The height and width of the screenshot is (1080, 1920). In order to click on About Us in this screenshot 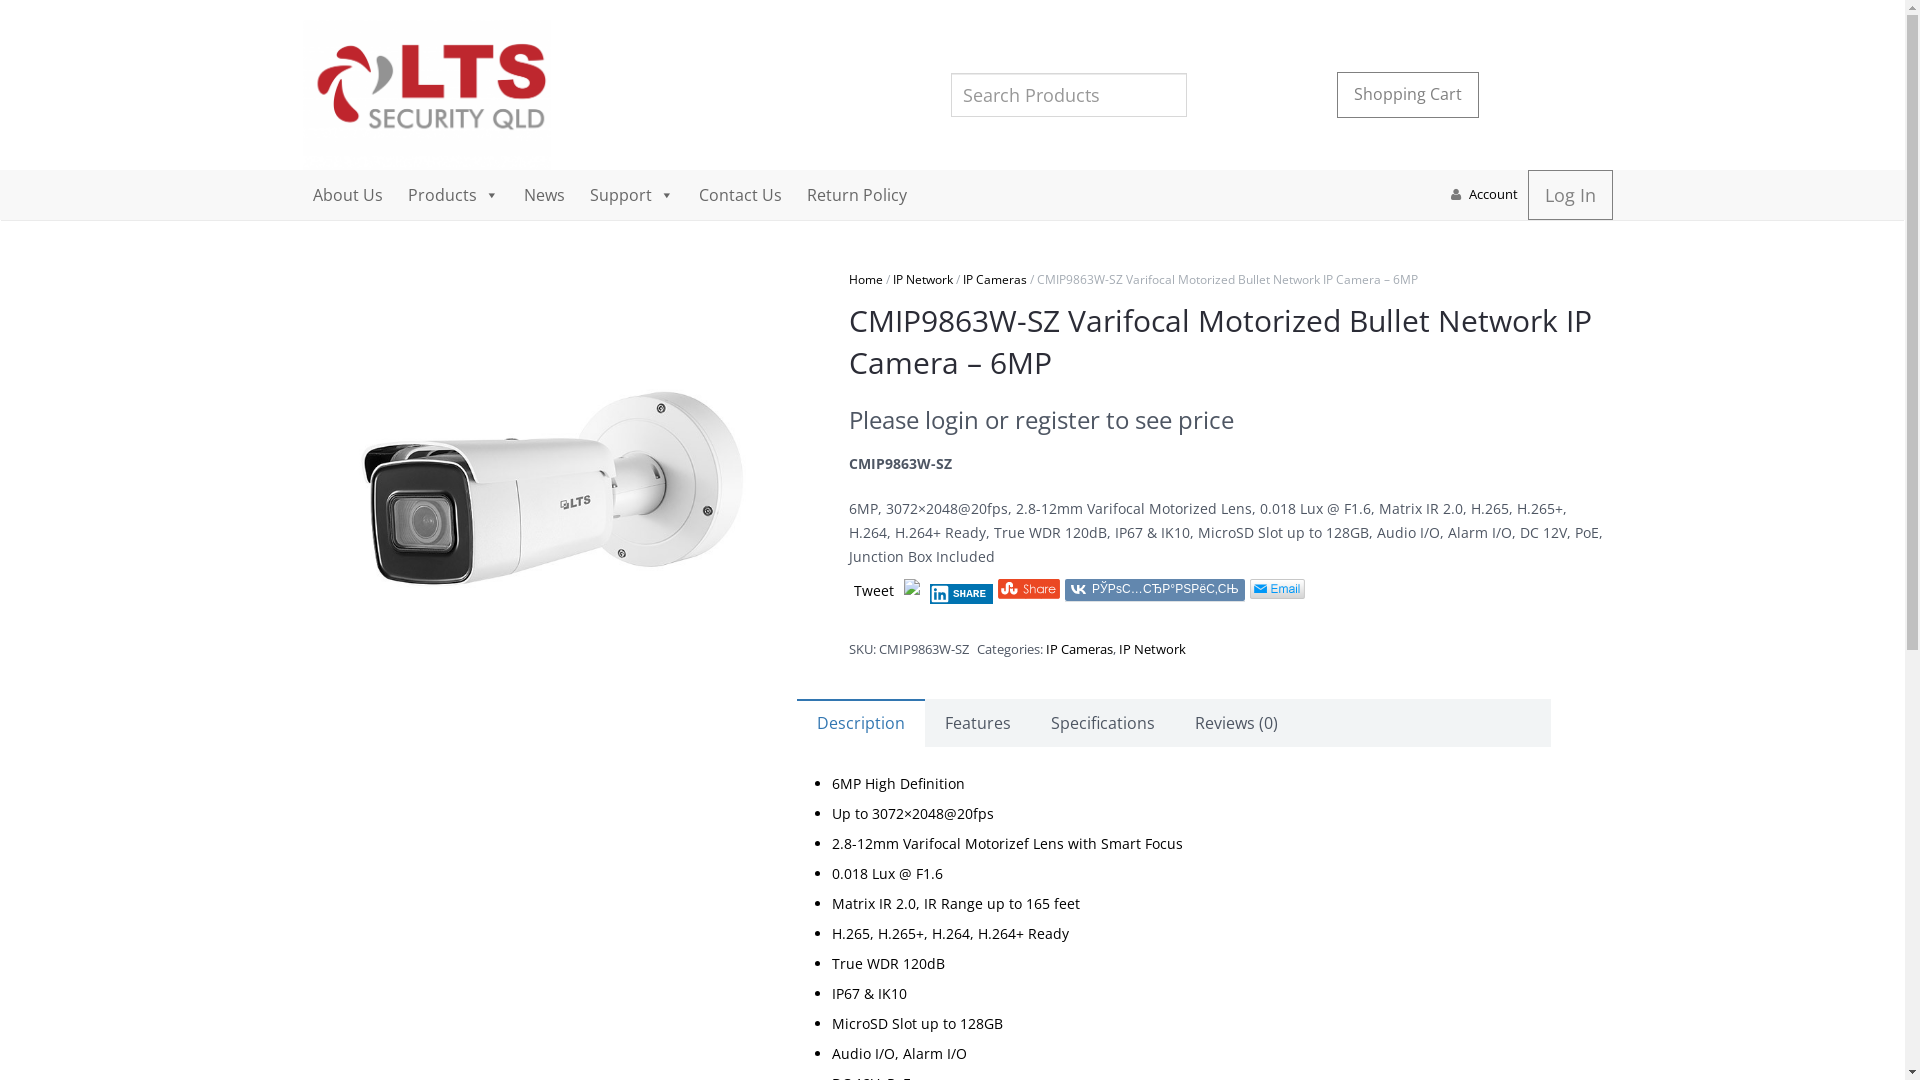, I will do `click(347, 195)`.